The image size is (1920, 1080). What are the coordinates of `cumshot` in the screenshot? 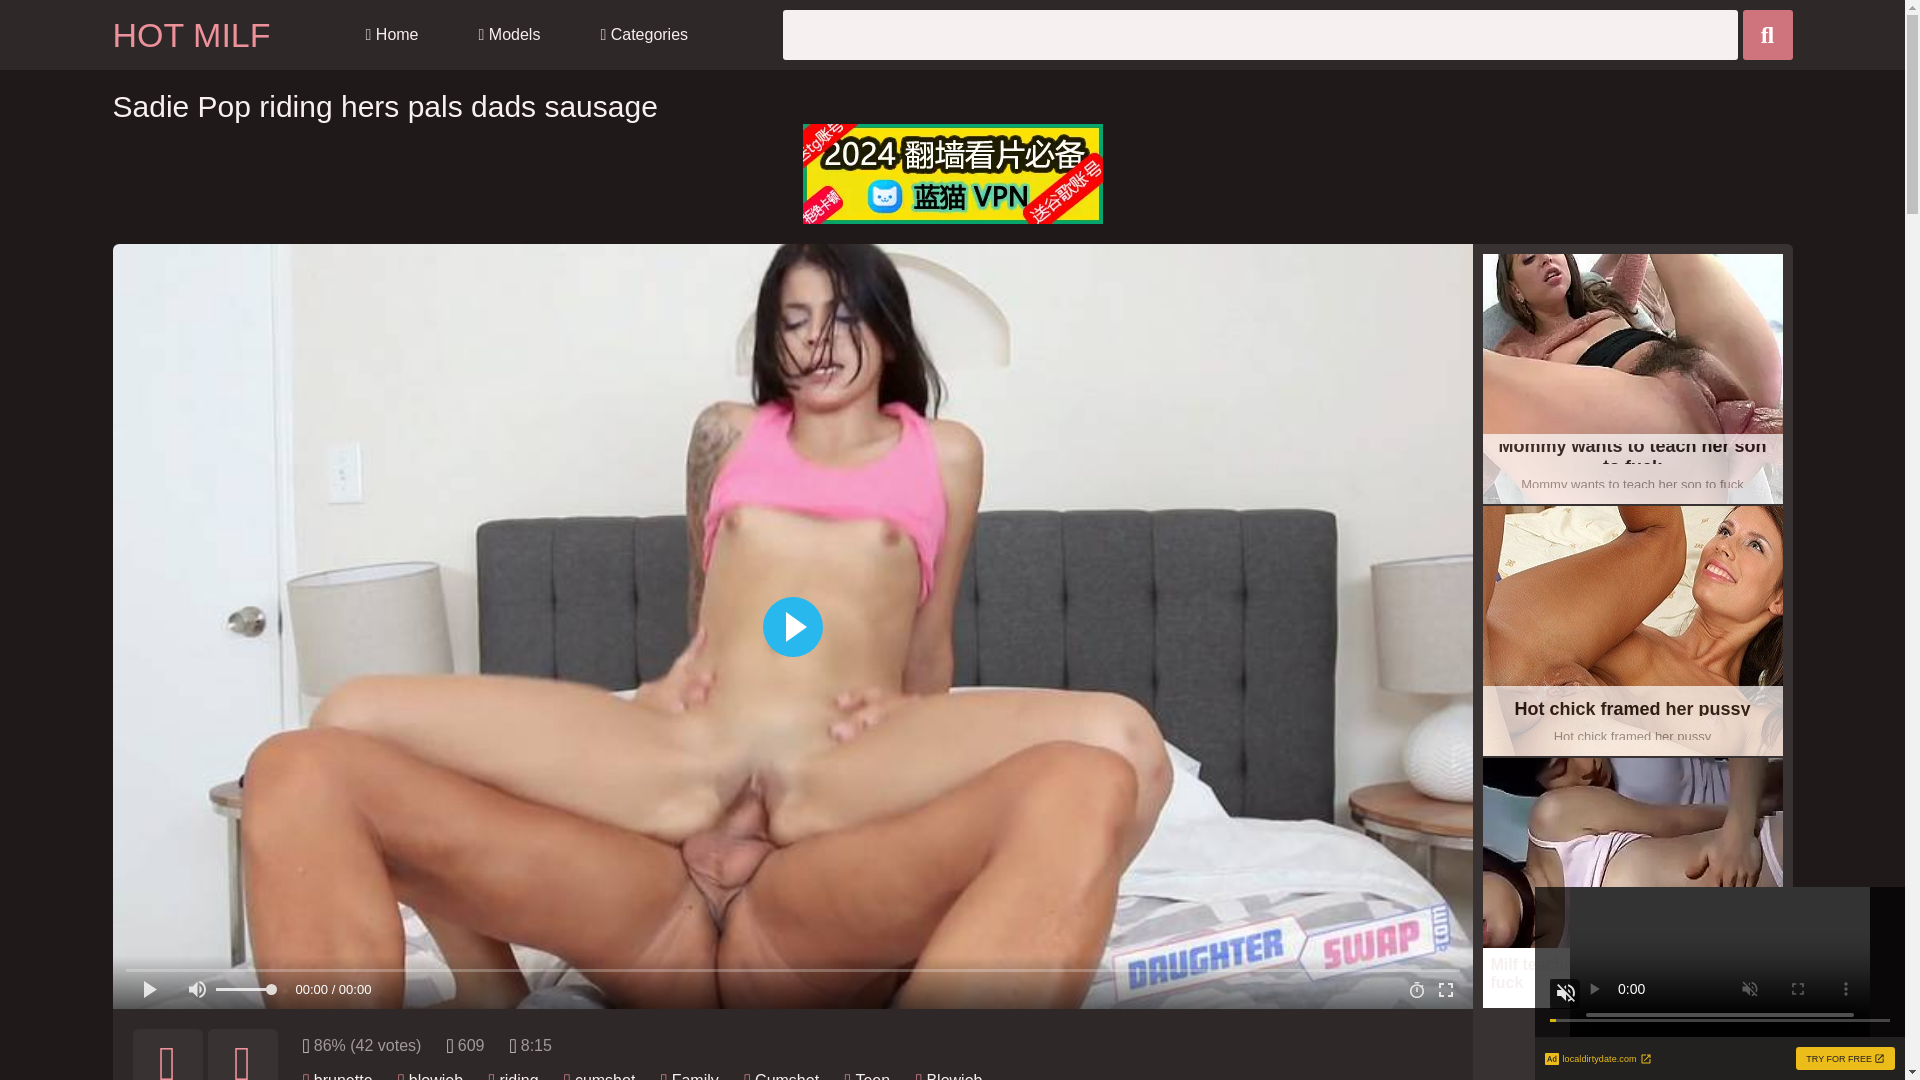 It's located at (604, 1076).